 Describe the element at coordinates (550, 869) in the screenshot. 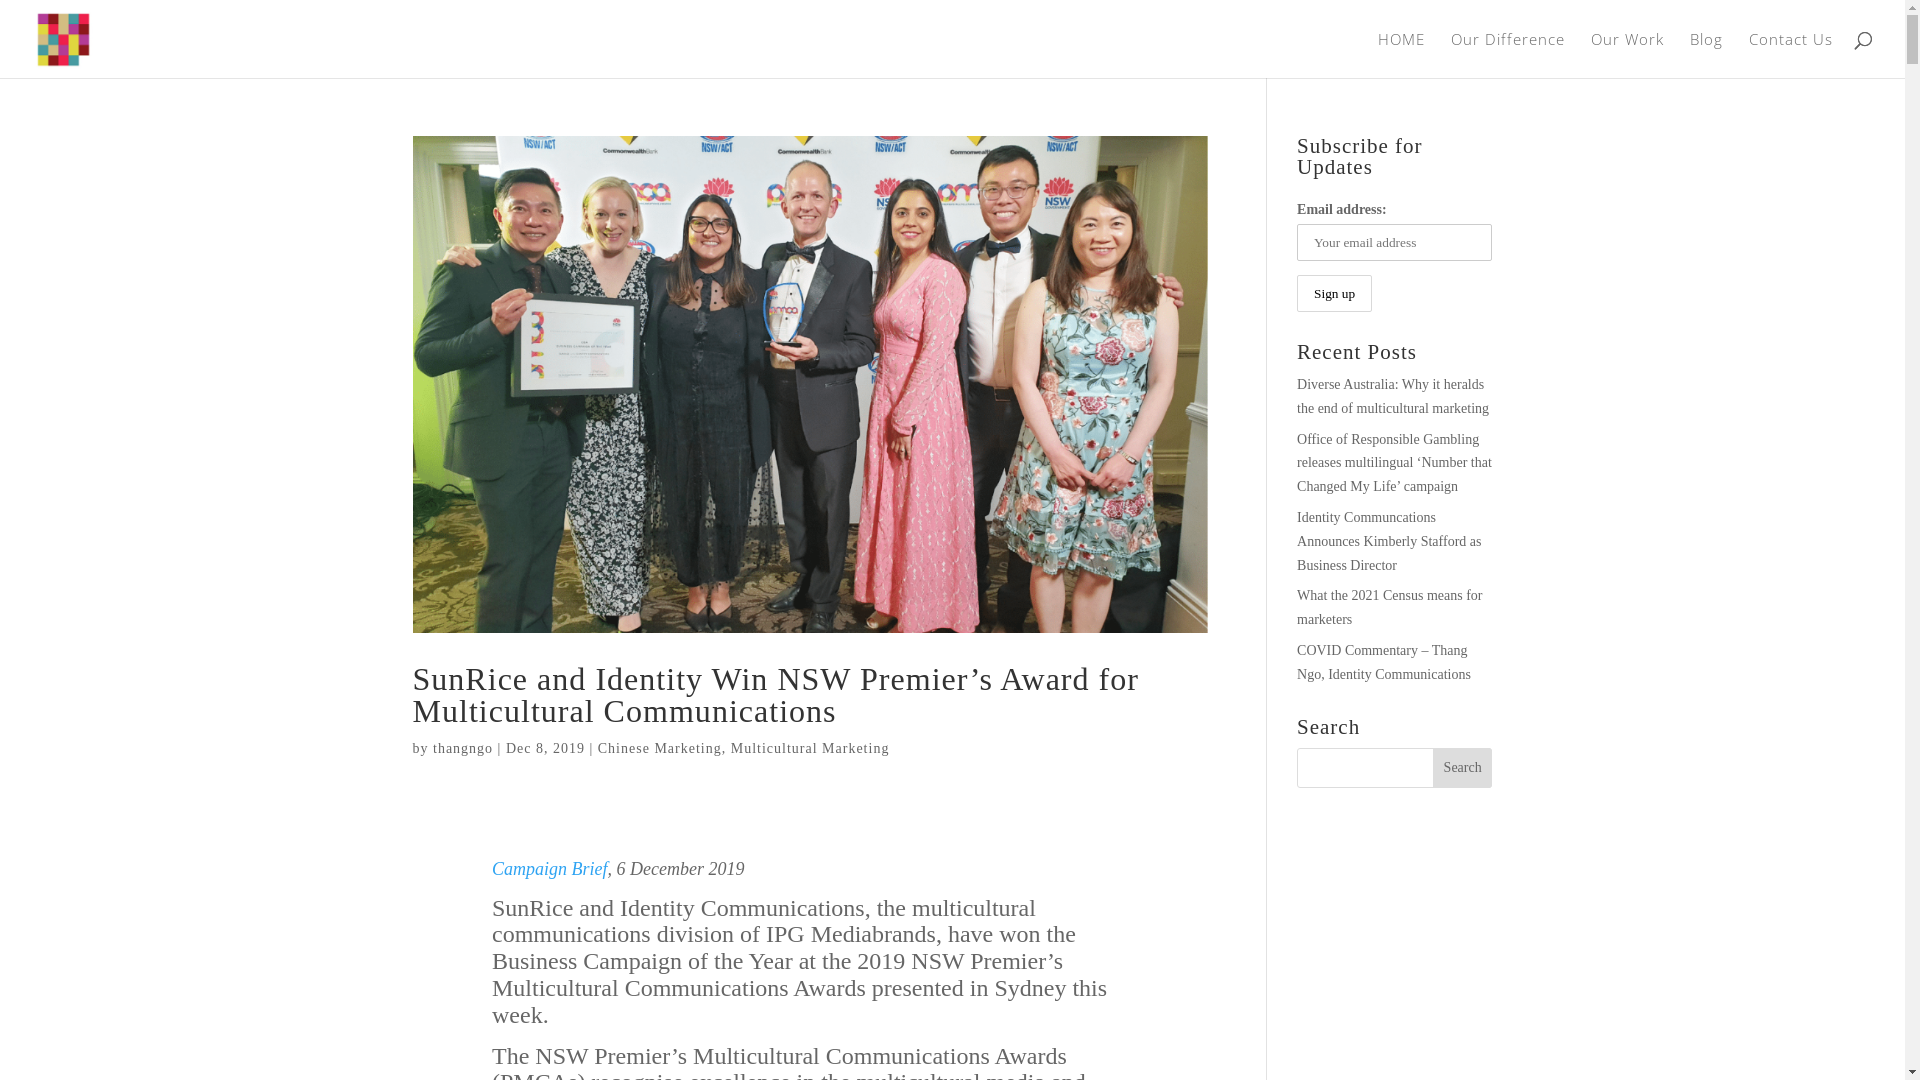

I see `Campaign Brief` at that location.